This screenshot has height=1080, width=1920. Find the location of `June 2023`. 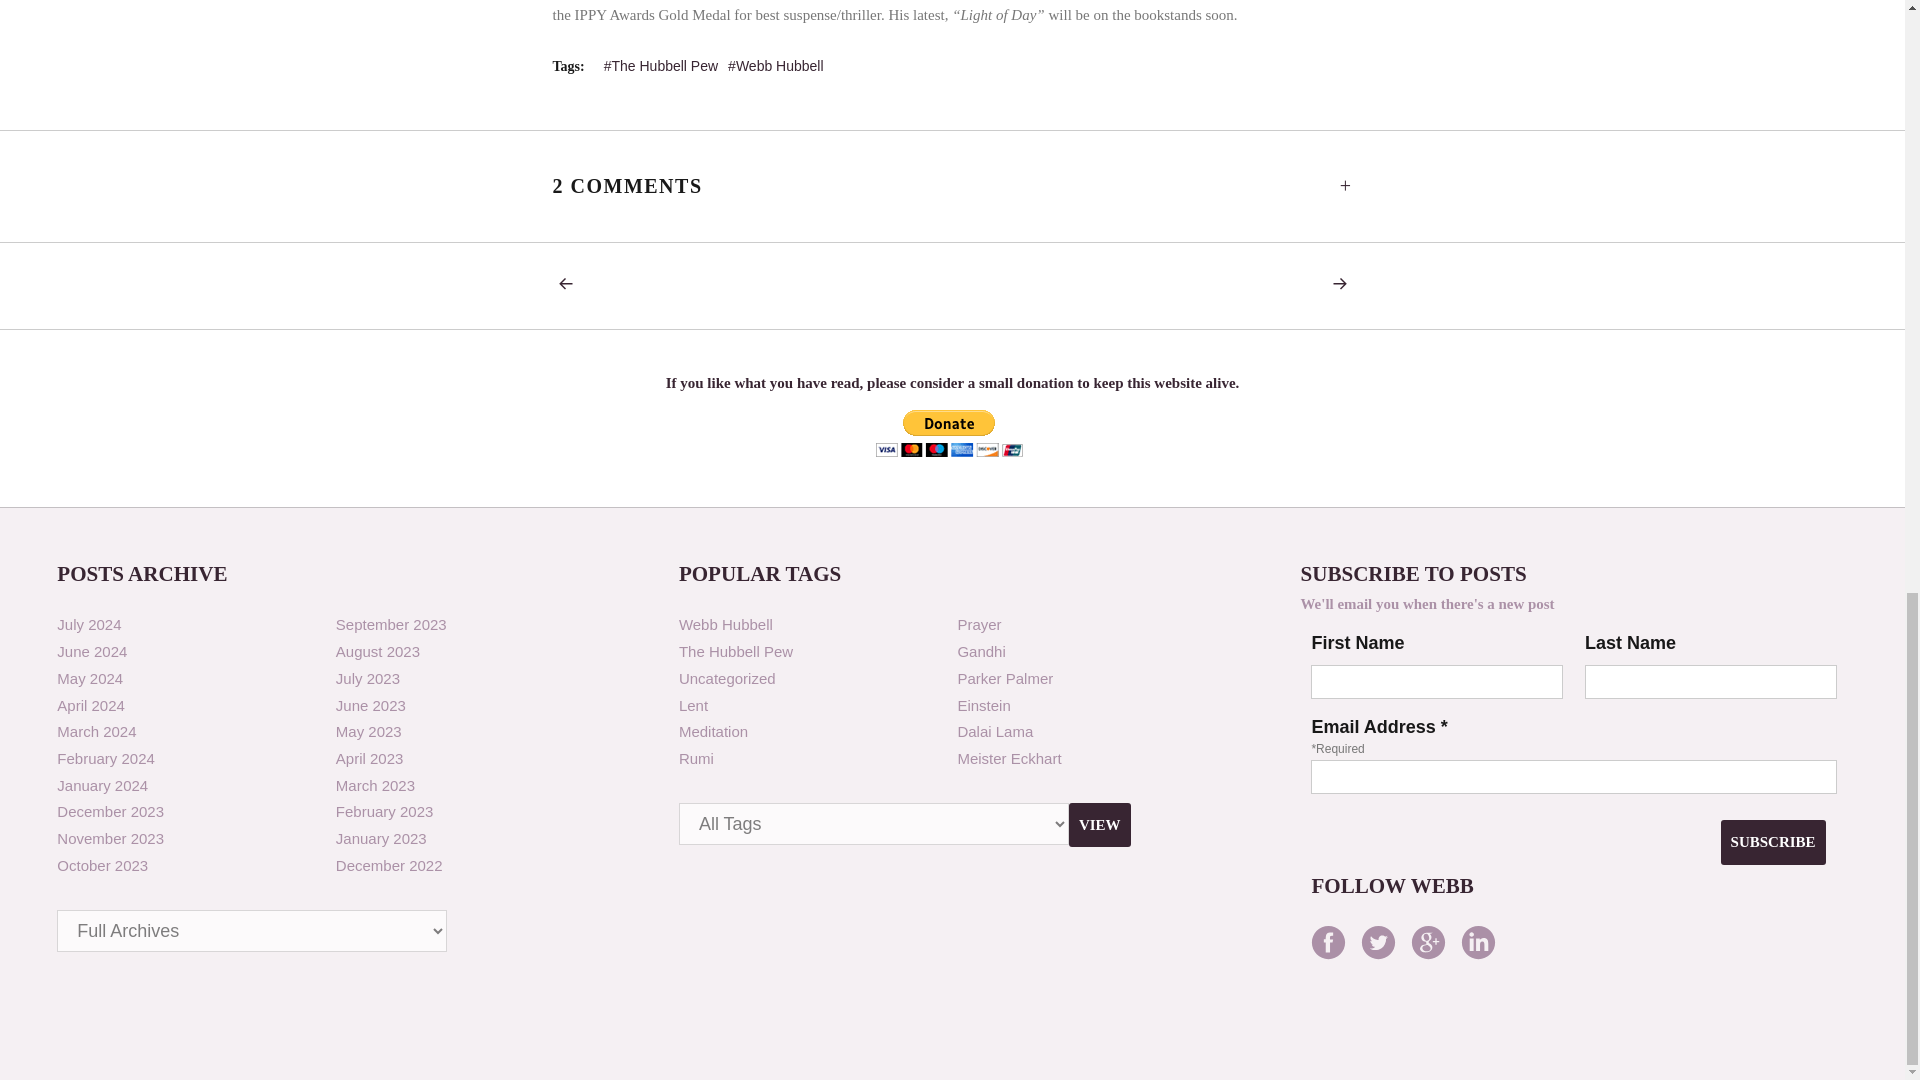

June 2023 is located at coordinates (370, 704).